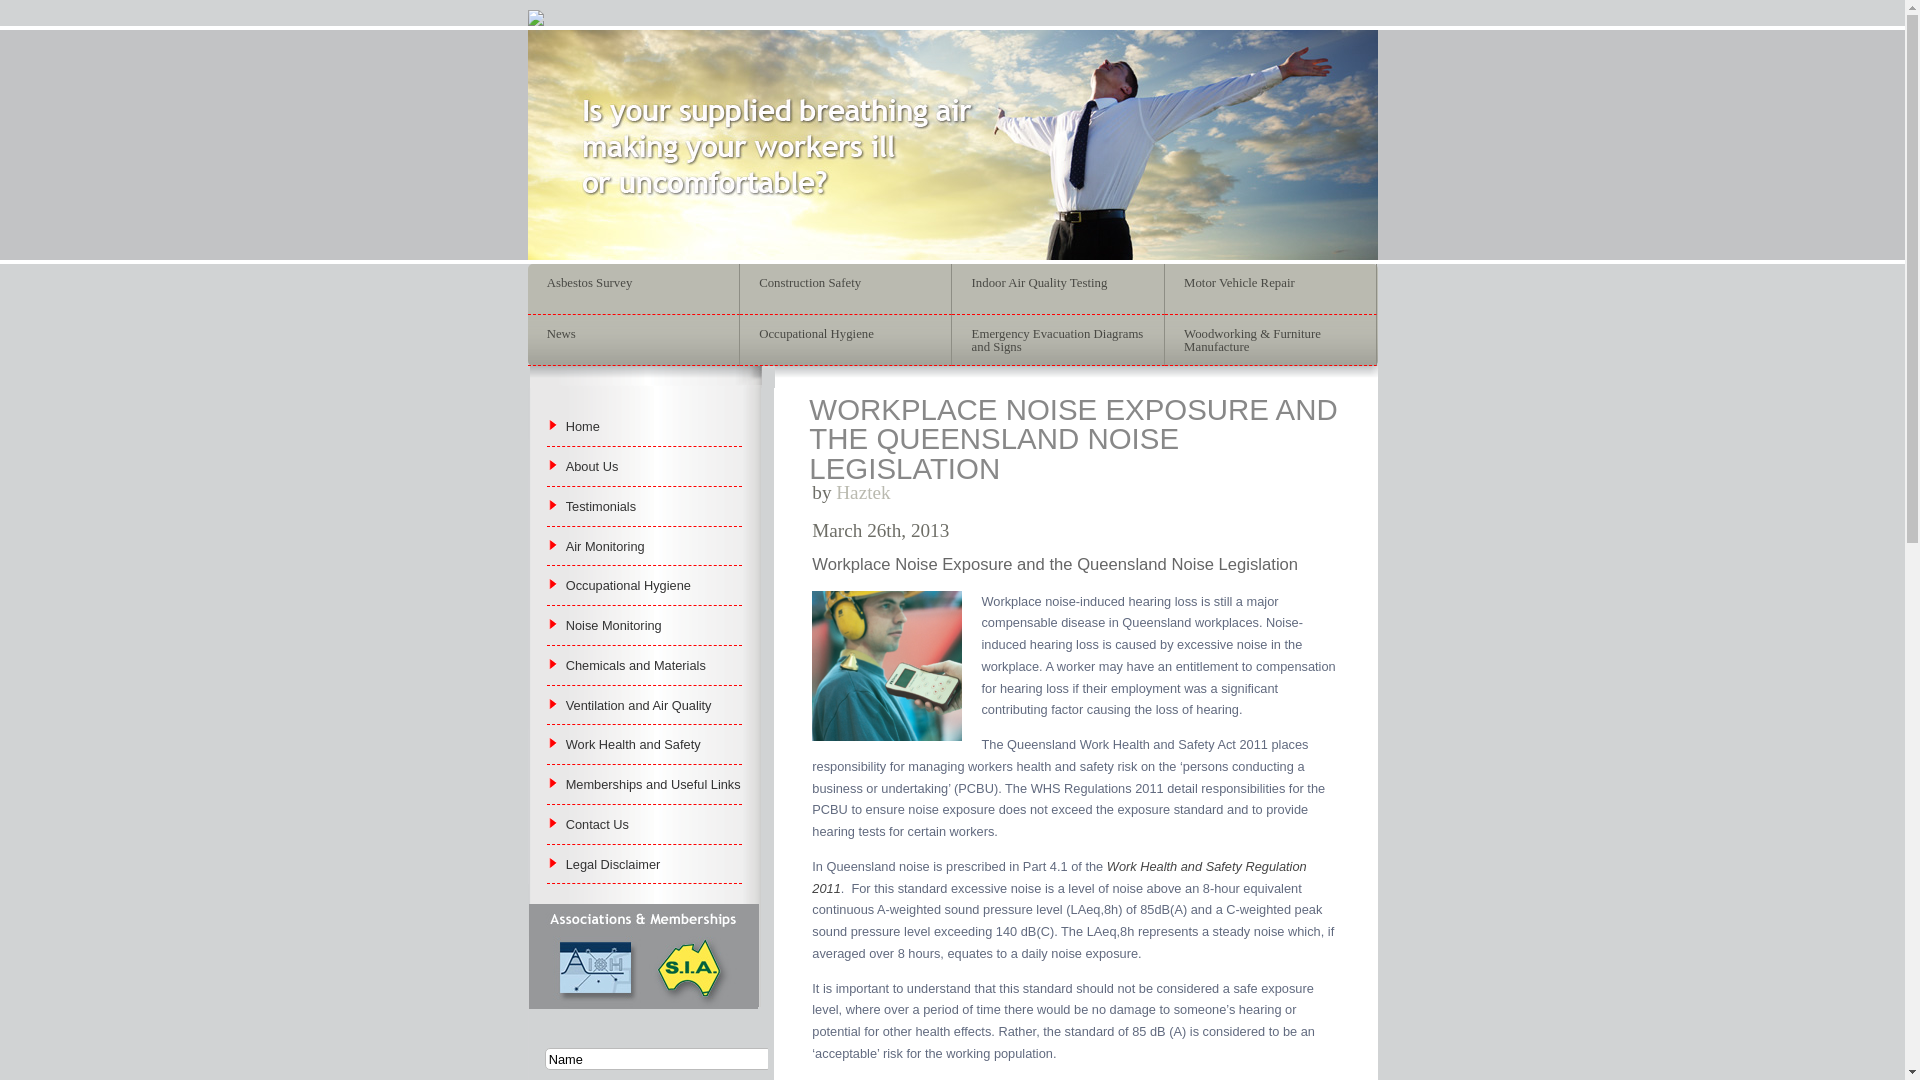  I want to click on Contact Us, so click(598, 824).